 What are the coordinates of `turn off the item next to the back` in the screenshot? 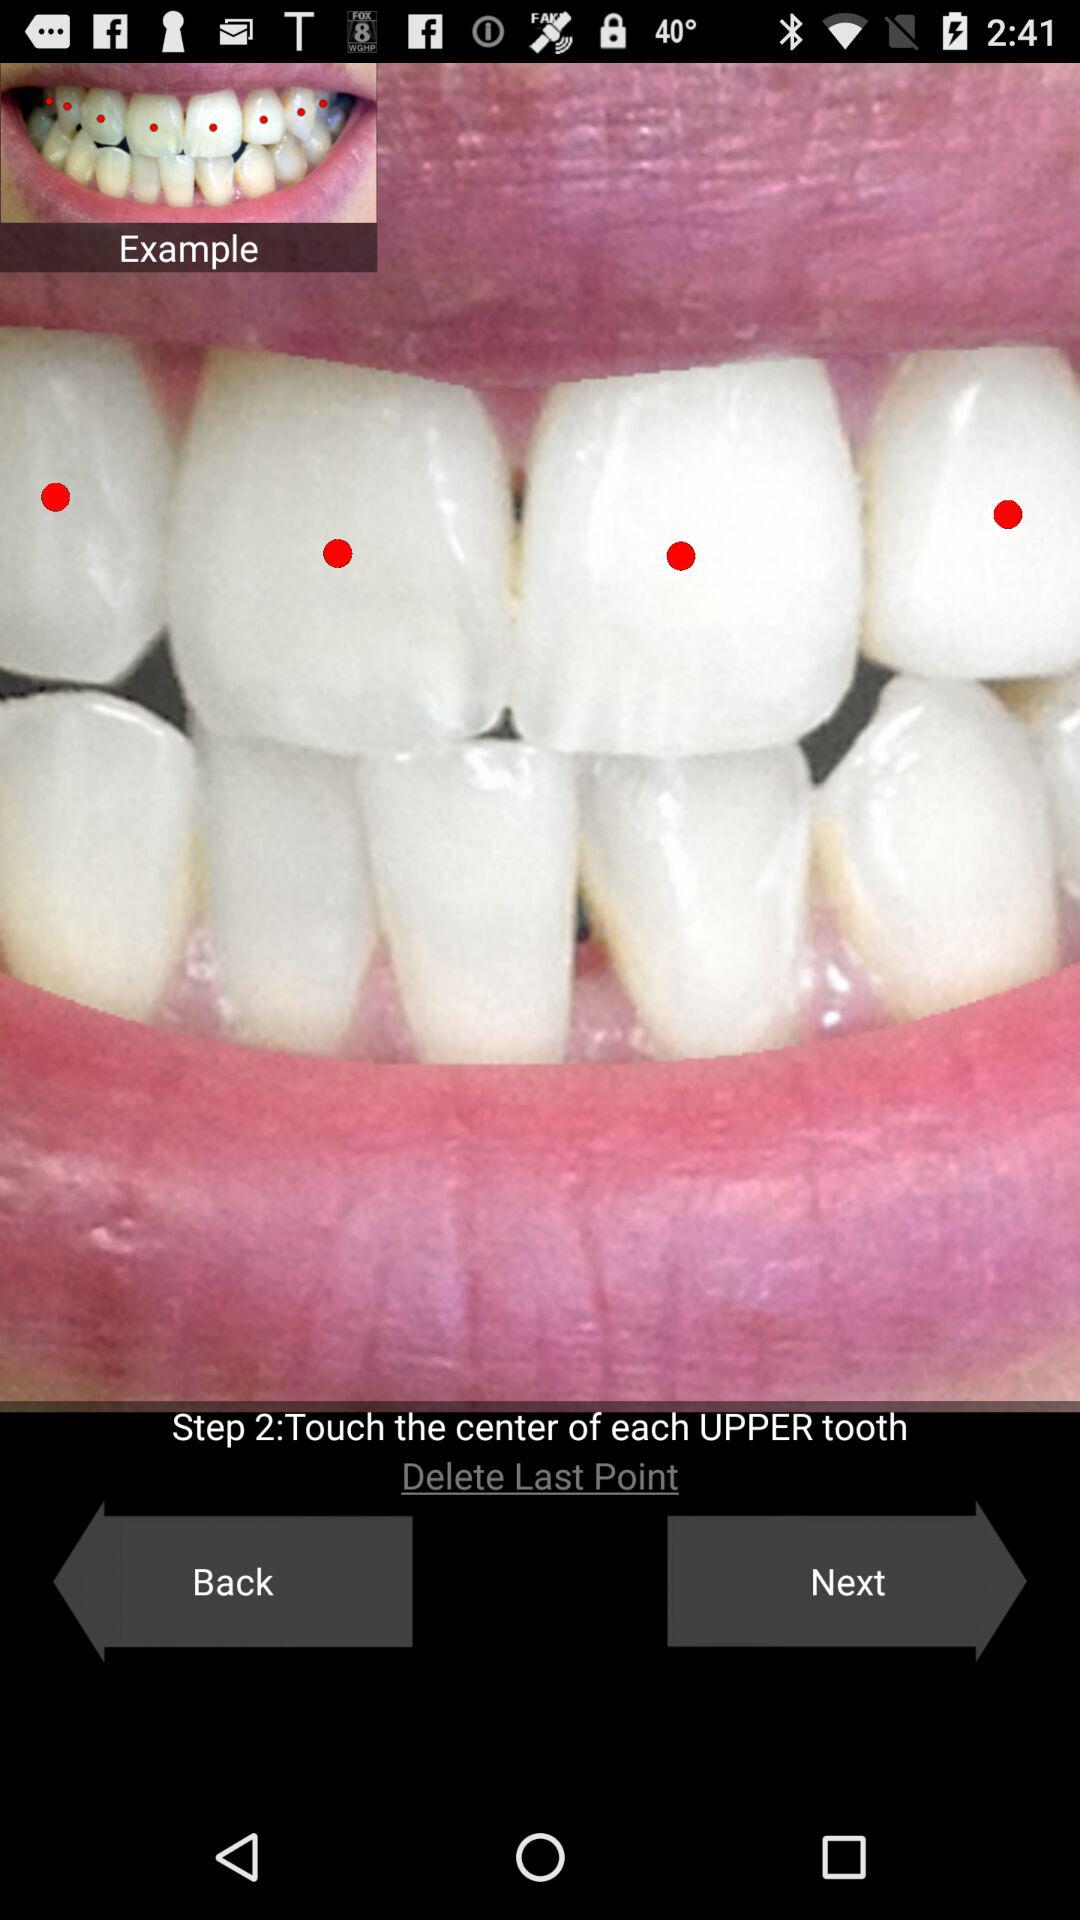 It's located at (847, 1581).